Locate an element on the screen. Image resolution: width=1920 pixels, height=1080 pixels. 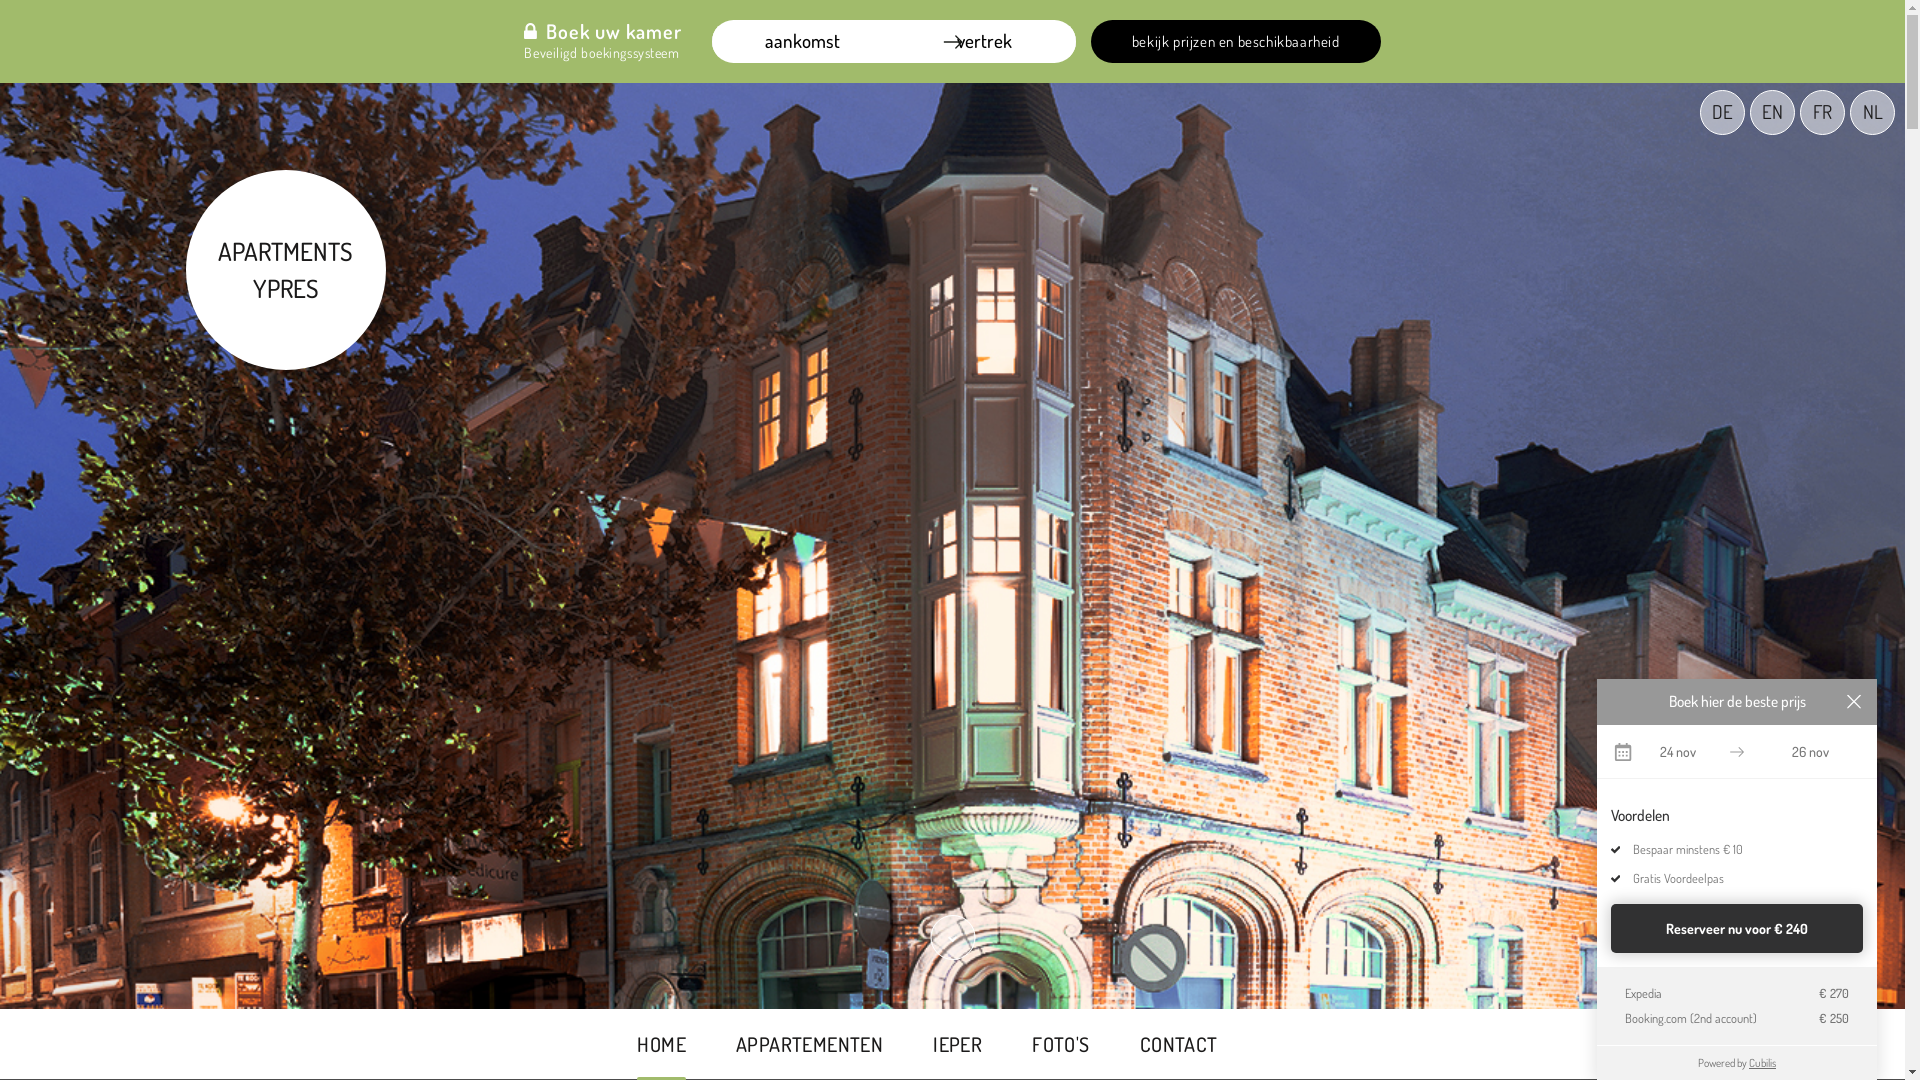
IEPER is located at coordinates (958, 1044).